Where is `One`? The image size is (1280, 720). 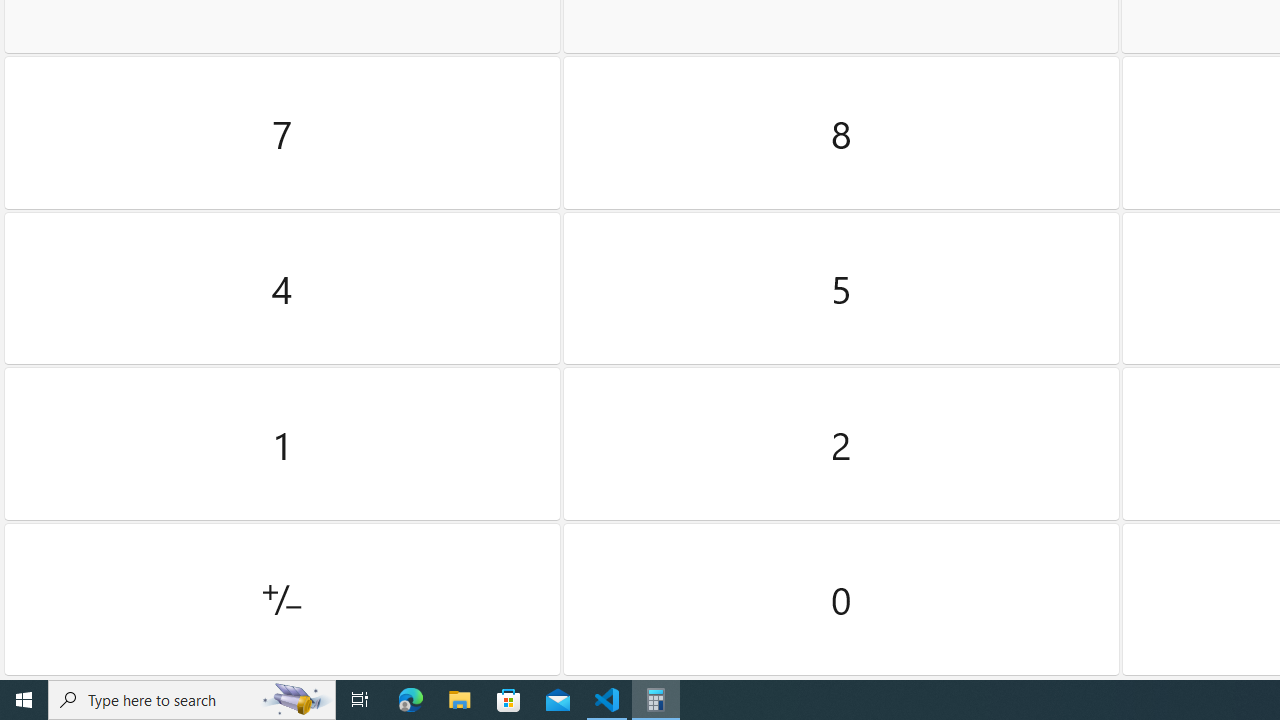
One is located at coordinates (282, 444).